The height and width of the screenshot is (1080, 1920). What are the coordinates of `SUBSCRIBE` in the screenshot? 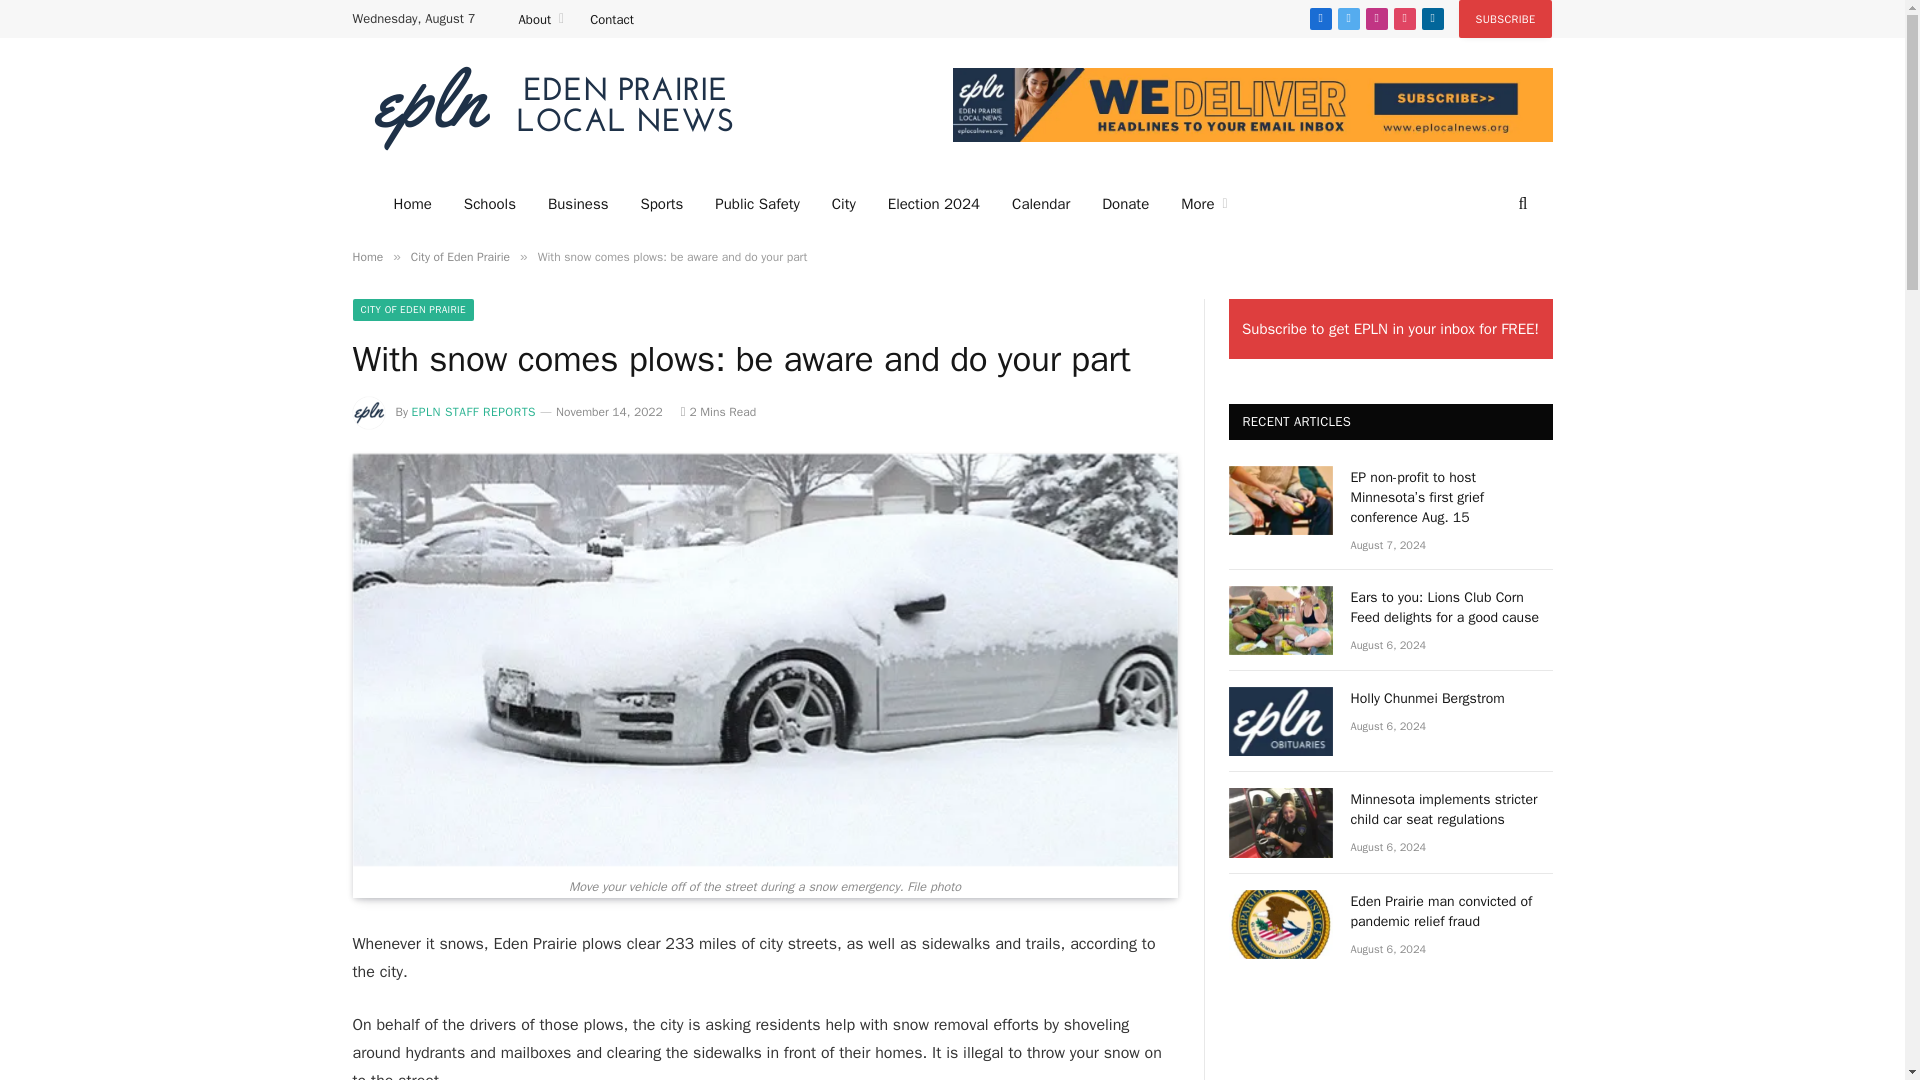 It's located at (1506, 18).